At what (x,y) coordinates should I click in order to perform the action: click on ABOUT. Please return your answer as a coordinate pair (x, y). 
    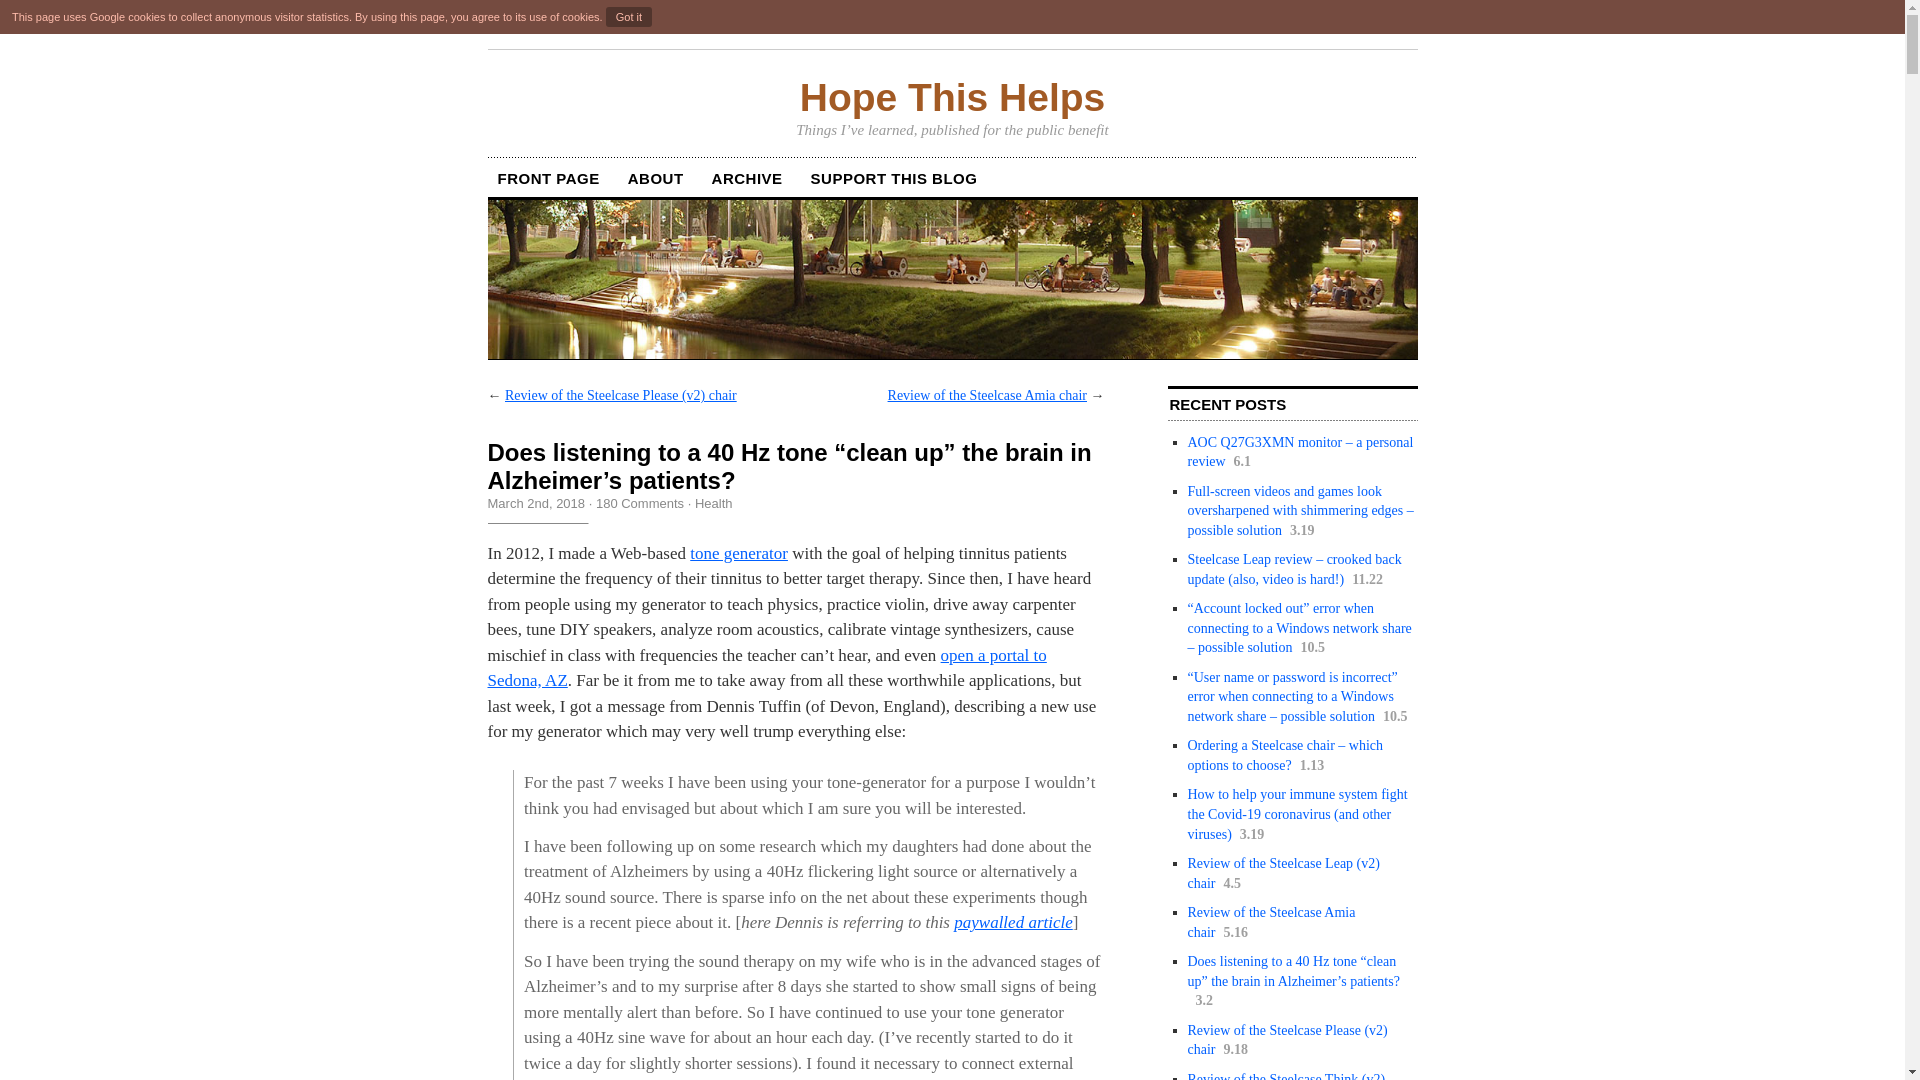
    Looking at the image, I should click on (655, 178).